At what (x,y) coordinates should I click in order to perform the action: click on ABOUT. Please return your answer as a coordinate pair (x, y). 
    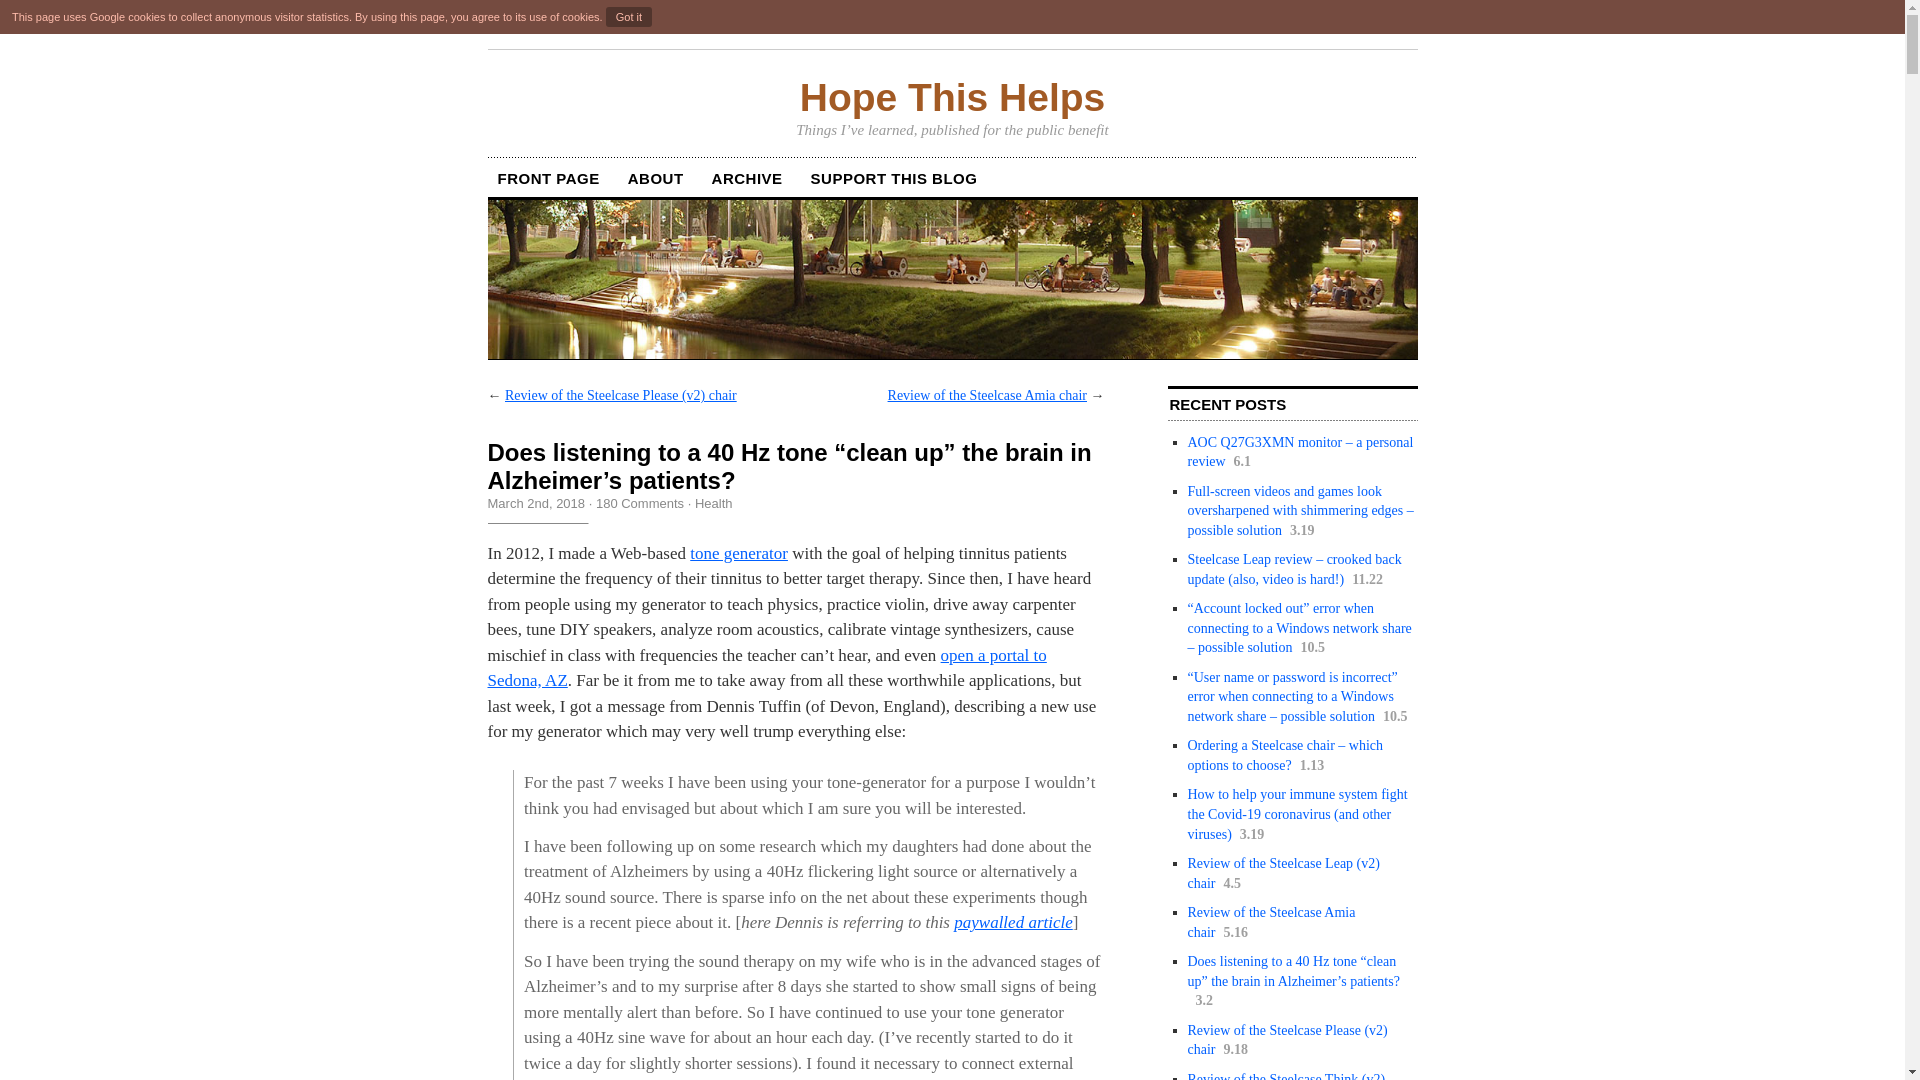
    Looking at the image, I should click on (655, 178).